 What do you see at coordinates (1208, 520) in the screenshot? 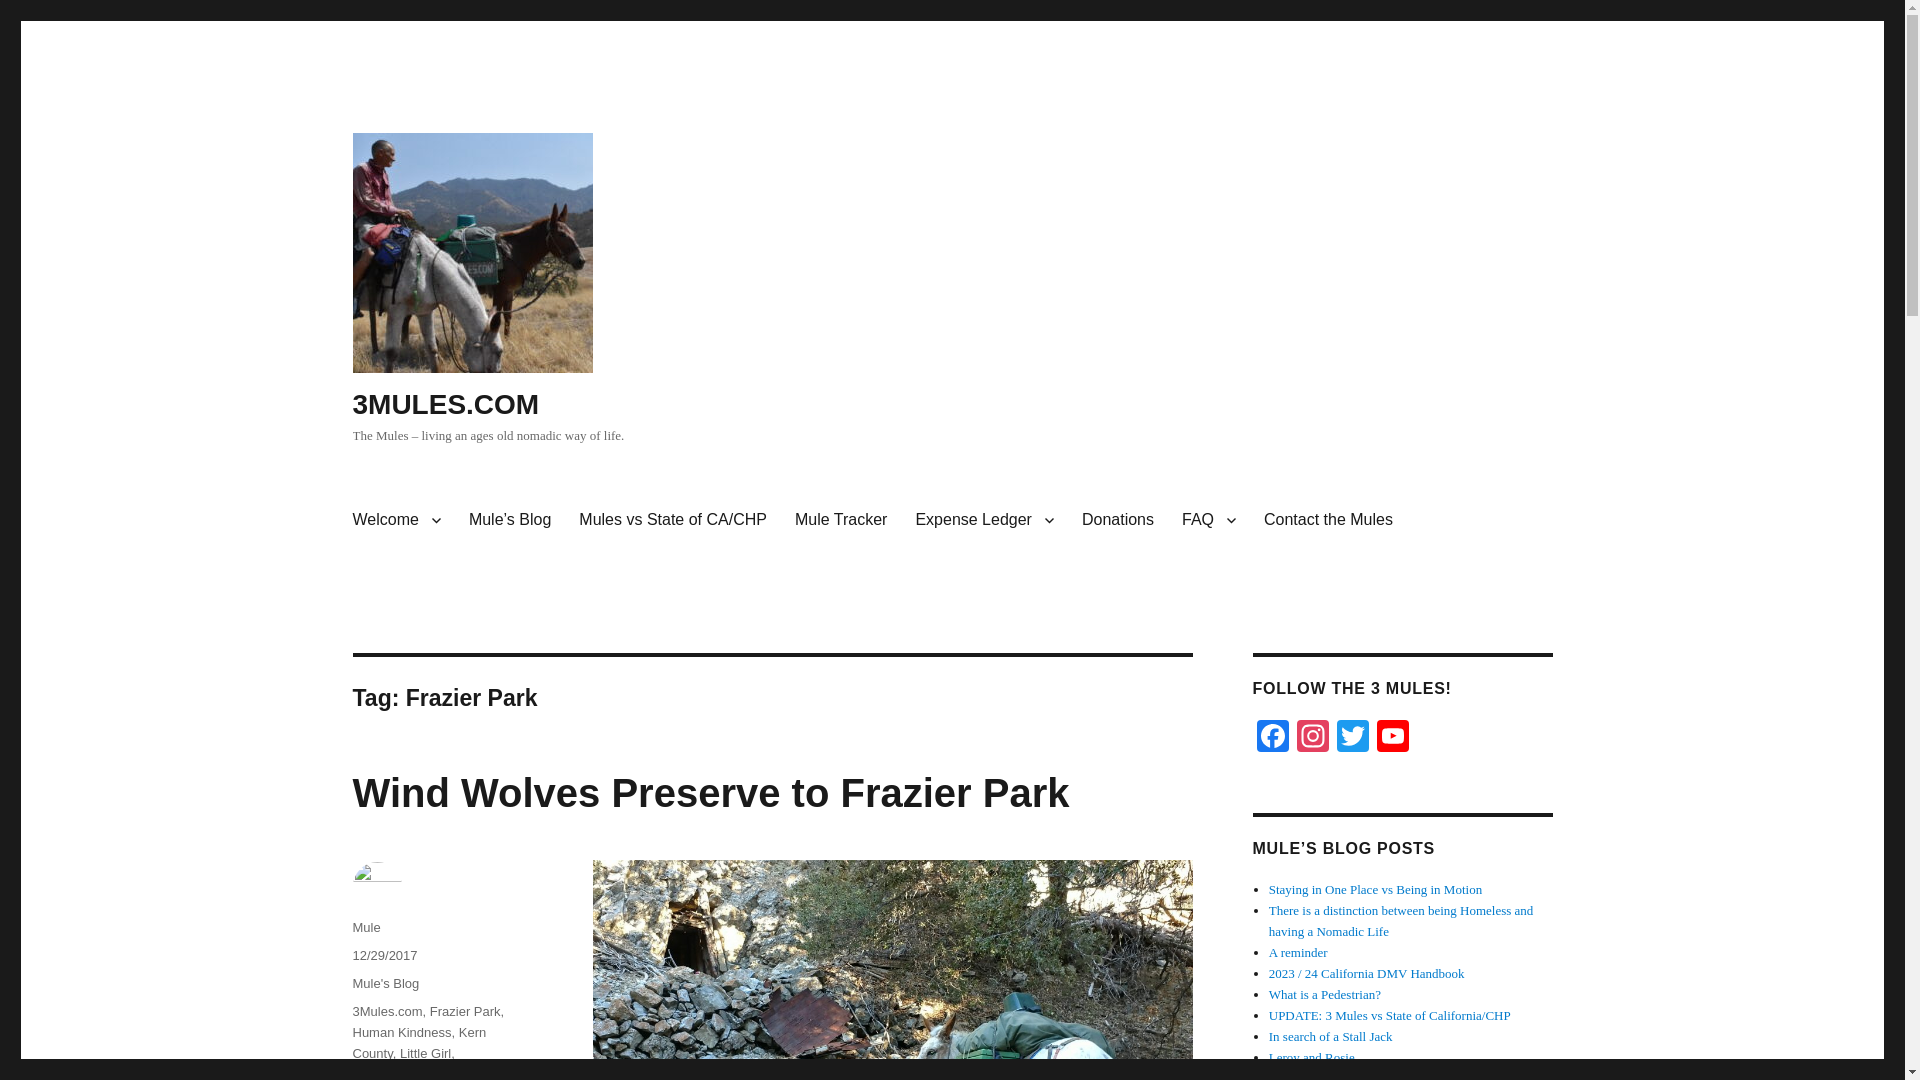
I see `FAQ` at bounding box center [1208, 520].